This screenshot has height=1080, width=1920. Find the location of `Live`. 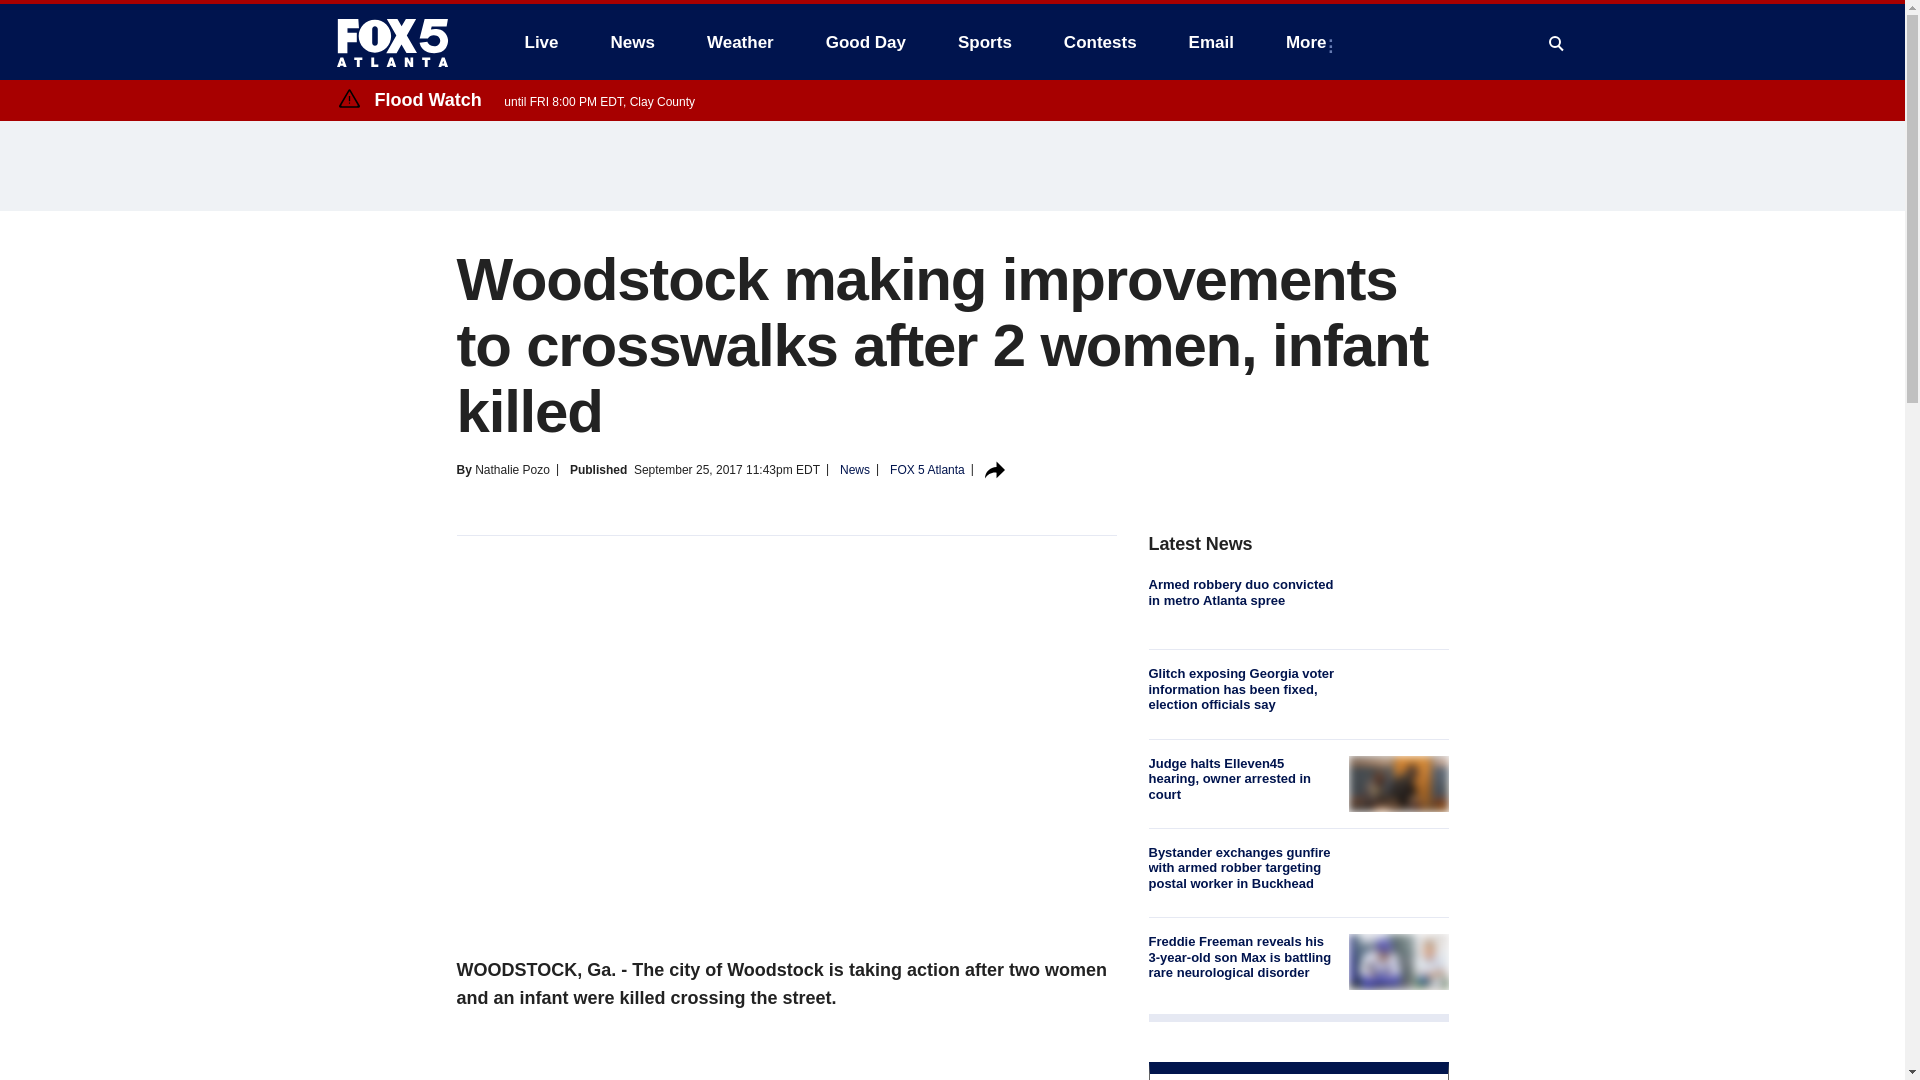

Live is located at coordinates (541, 42).